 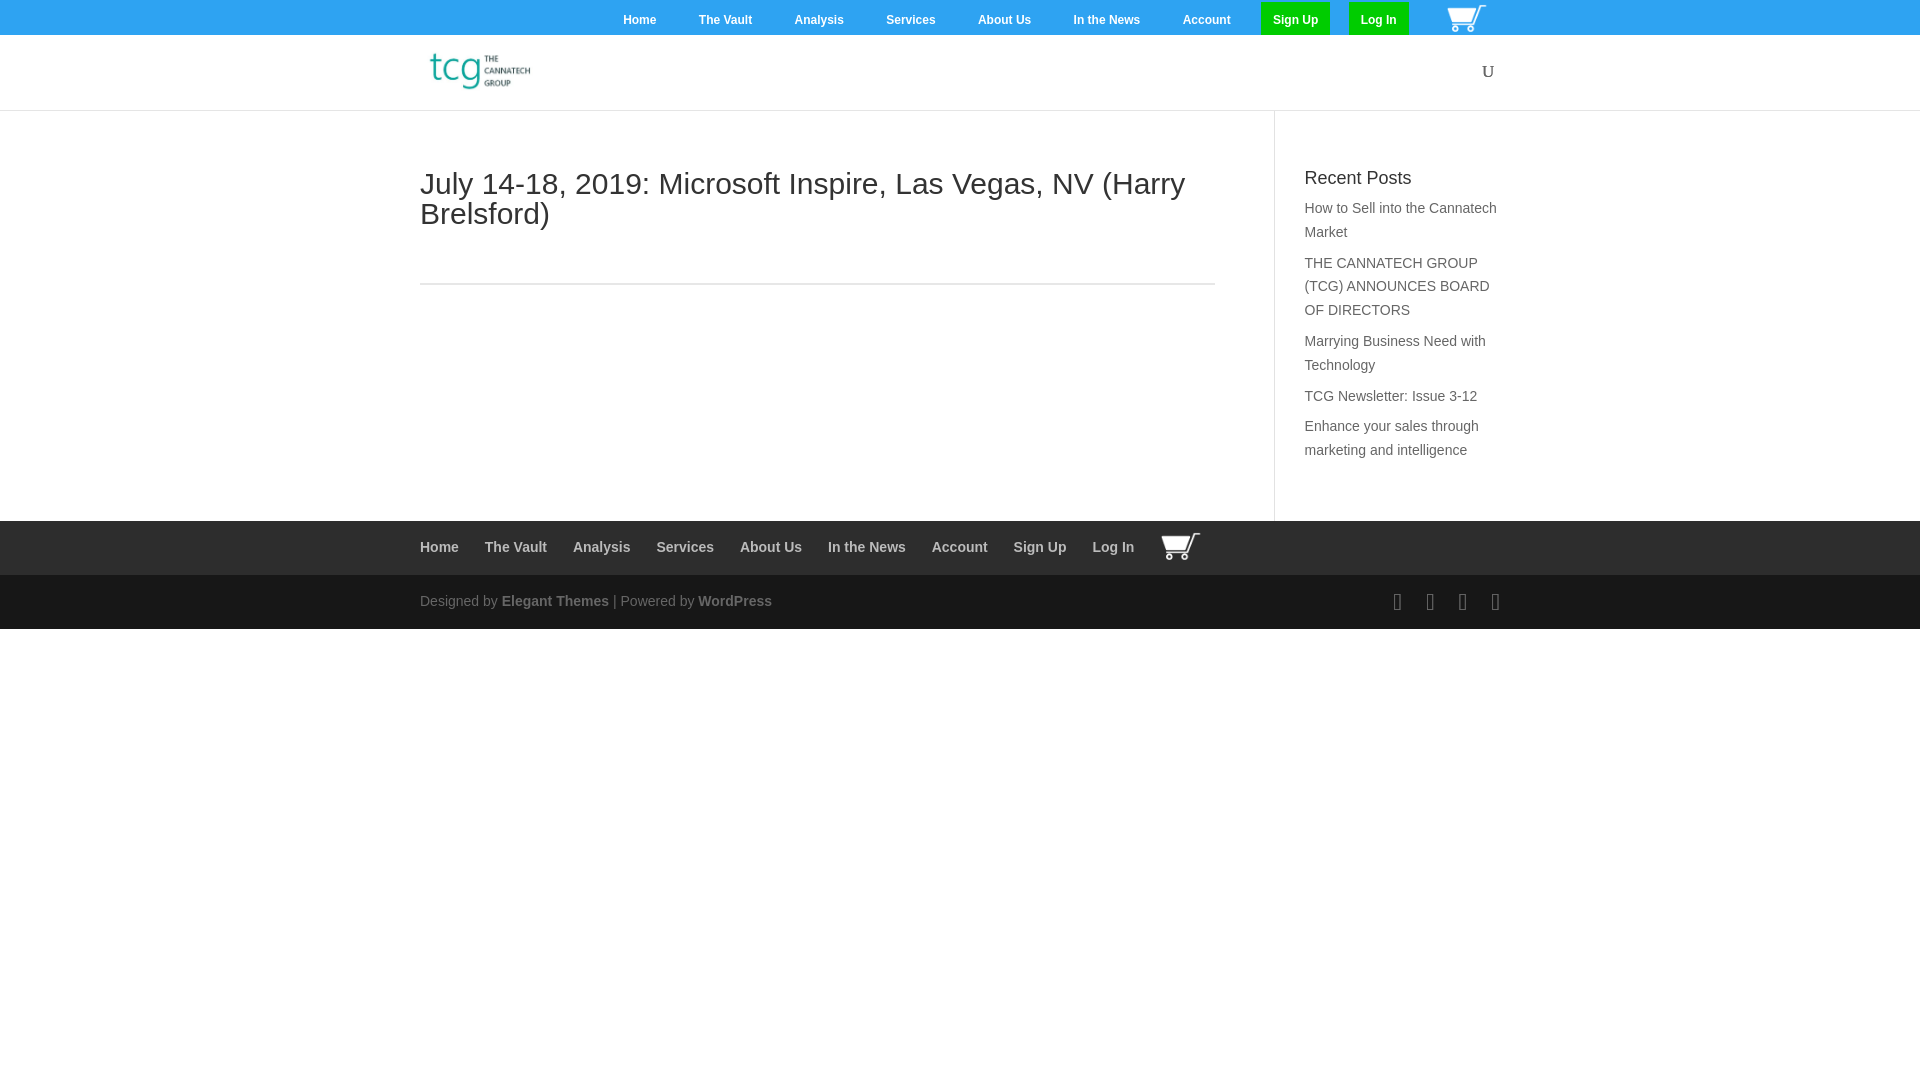 I want to click on About Us, so click(x=770, y=546).